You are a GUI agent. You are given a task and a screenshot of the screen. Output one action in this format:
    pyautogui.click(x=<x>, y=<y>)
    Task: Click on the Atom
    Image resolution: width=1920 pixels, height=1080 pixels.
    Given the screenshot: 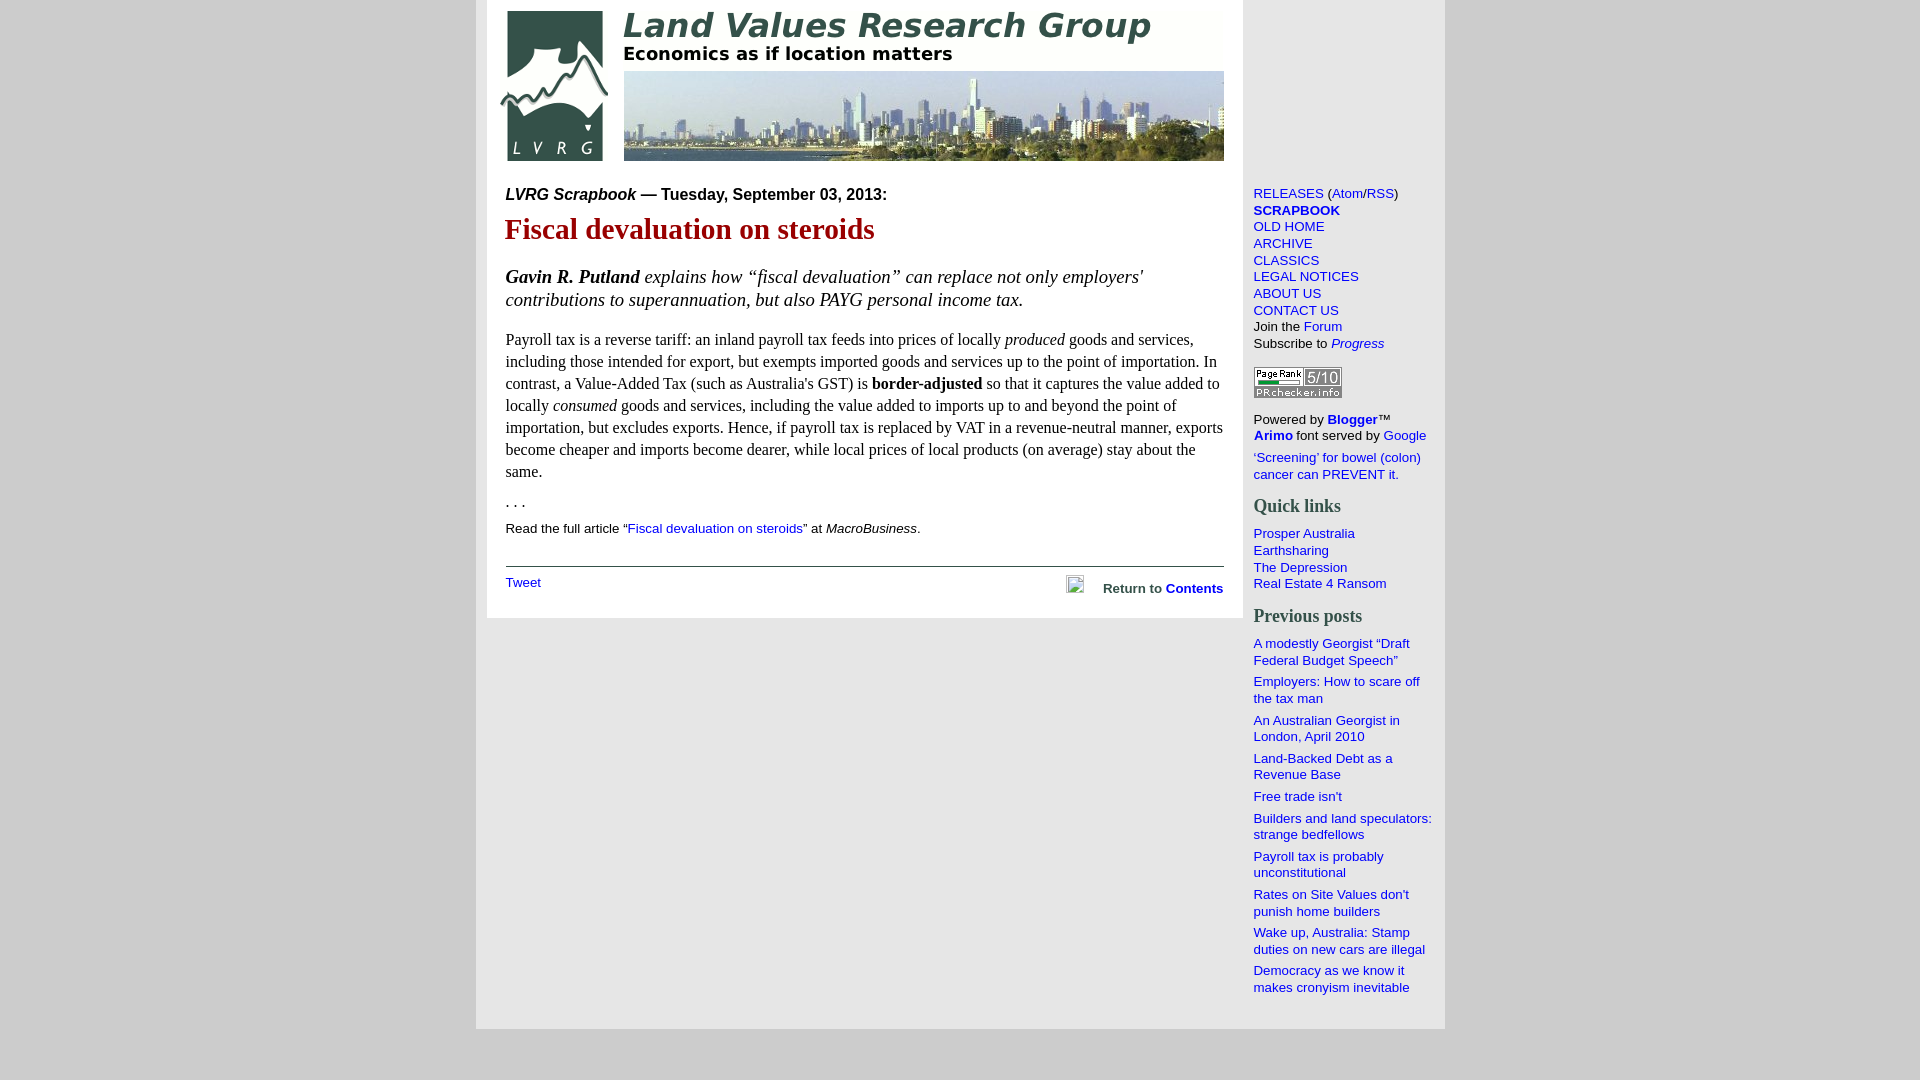 What is the action you would take?
    pyautogui.click(x=1348, y=194)
    